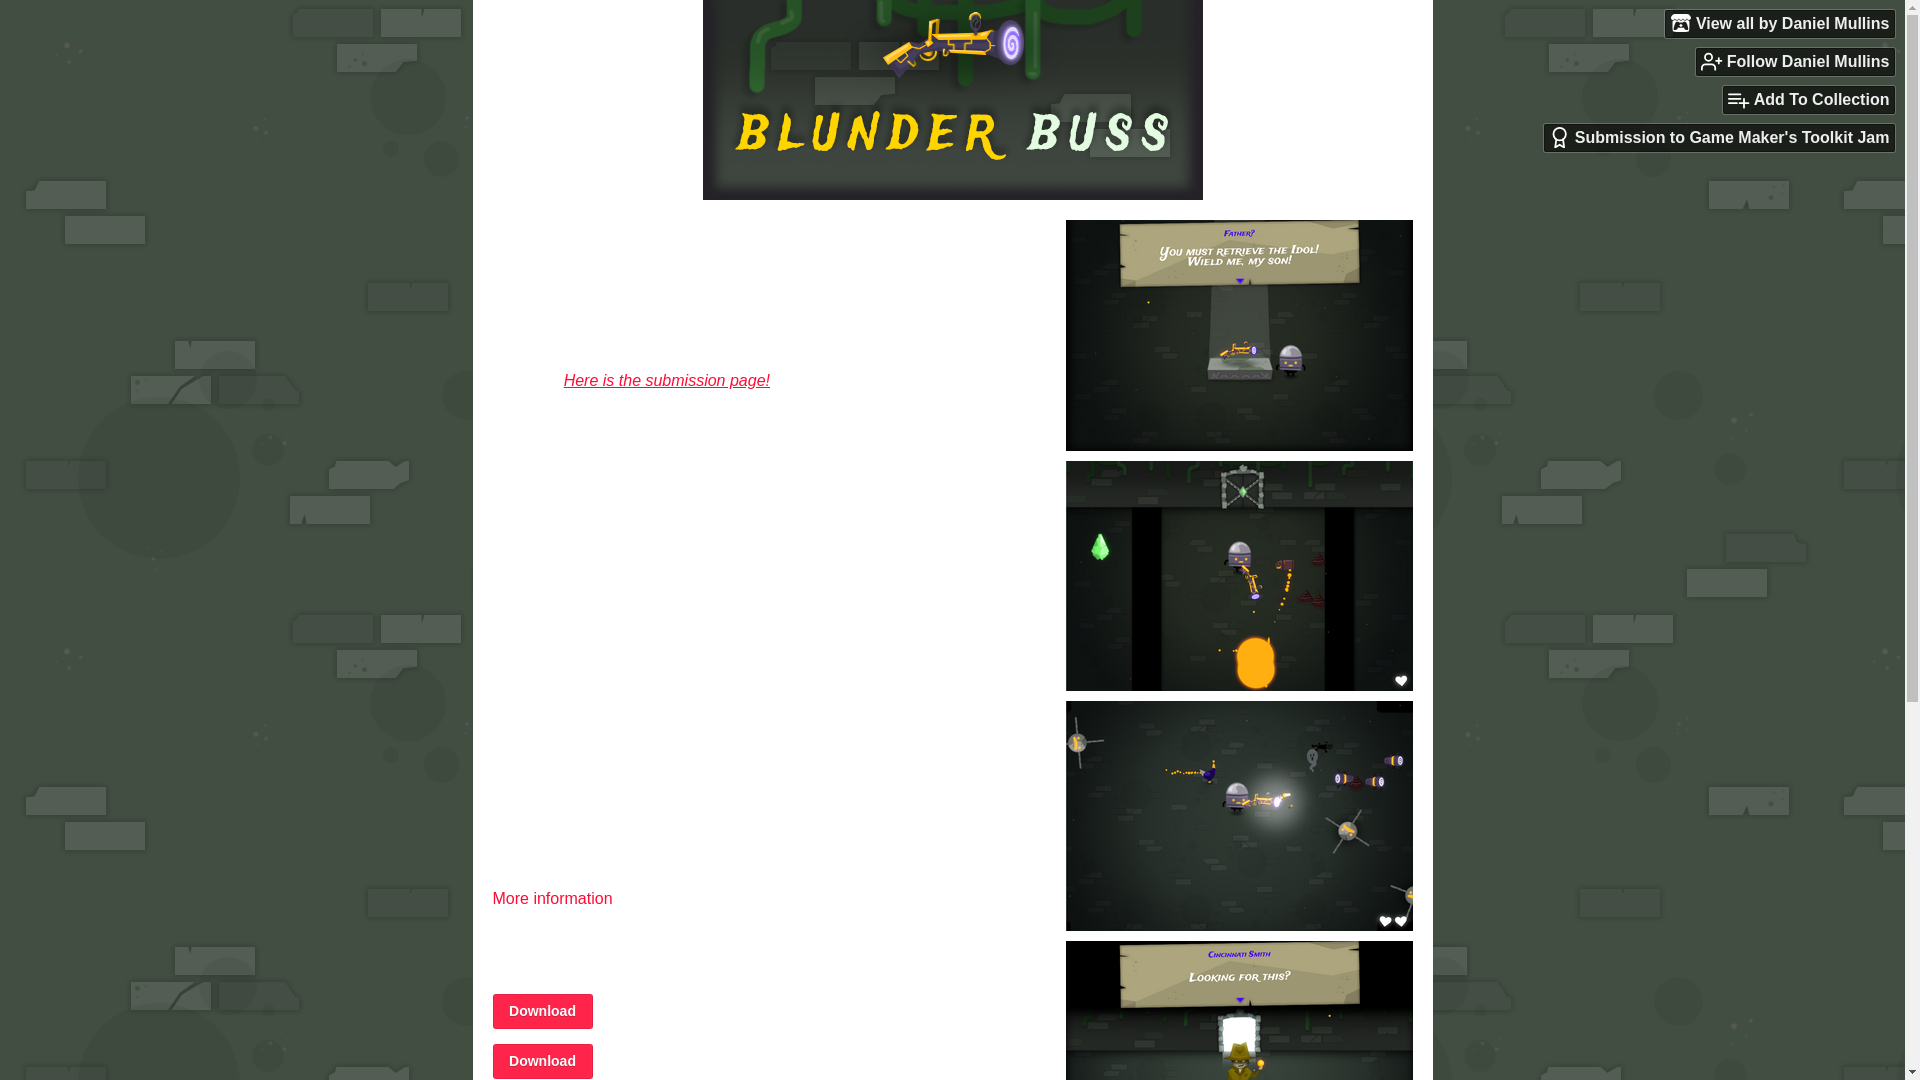 The width and height of the screenshot is (1920, 1080). Describe the element at coordinates (560, 898) in the screenshot. I see `More information` at that location.